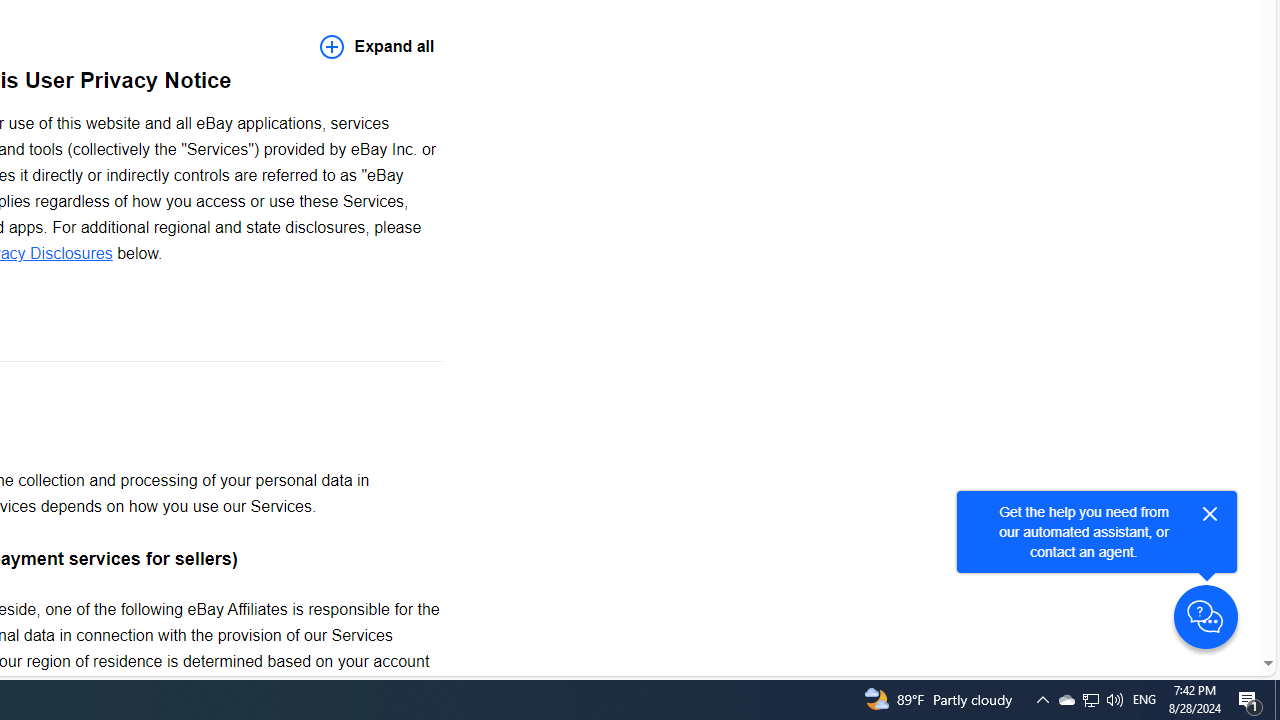 This screenshot has height=720, width=1280. I want to click on Expand all, so click(377, 46).